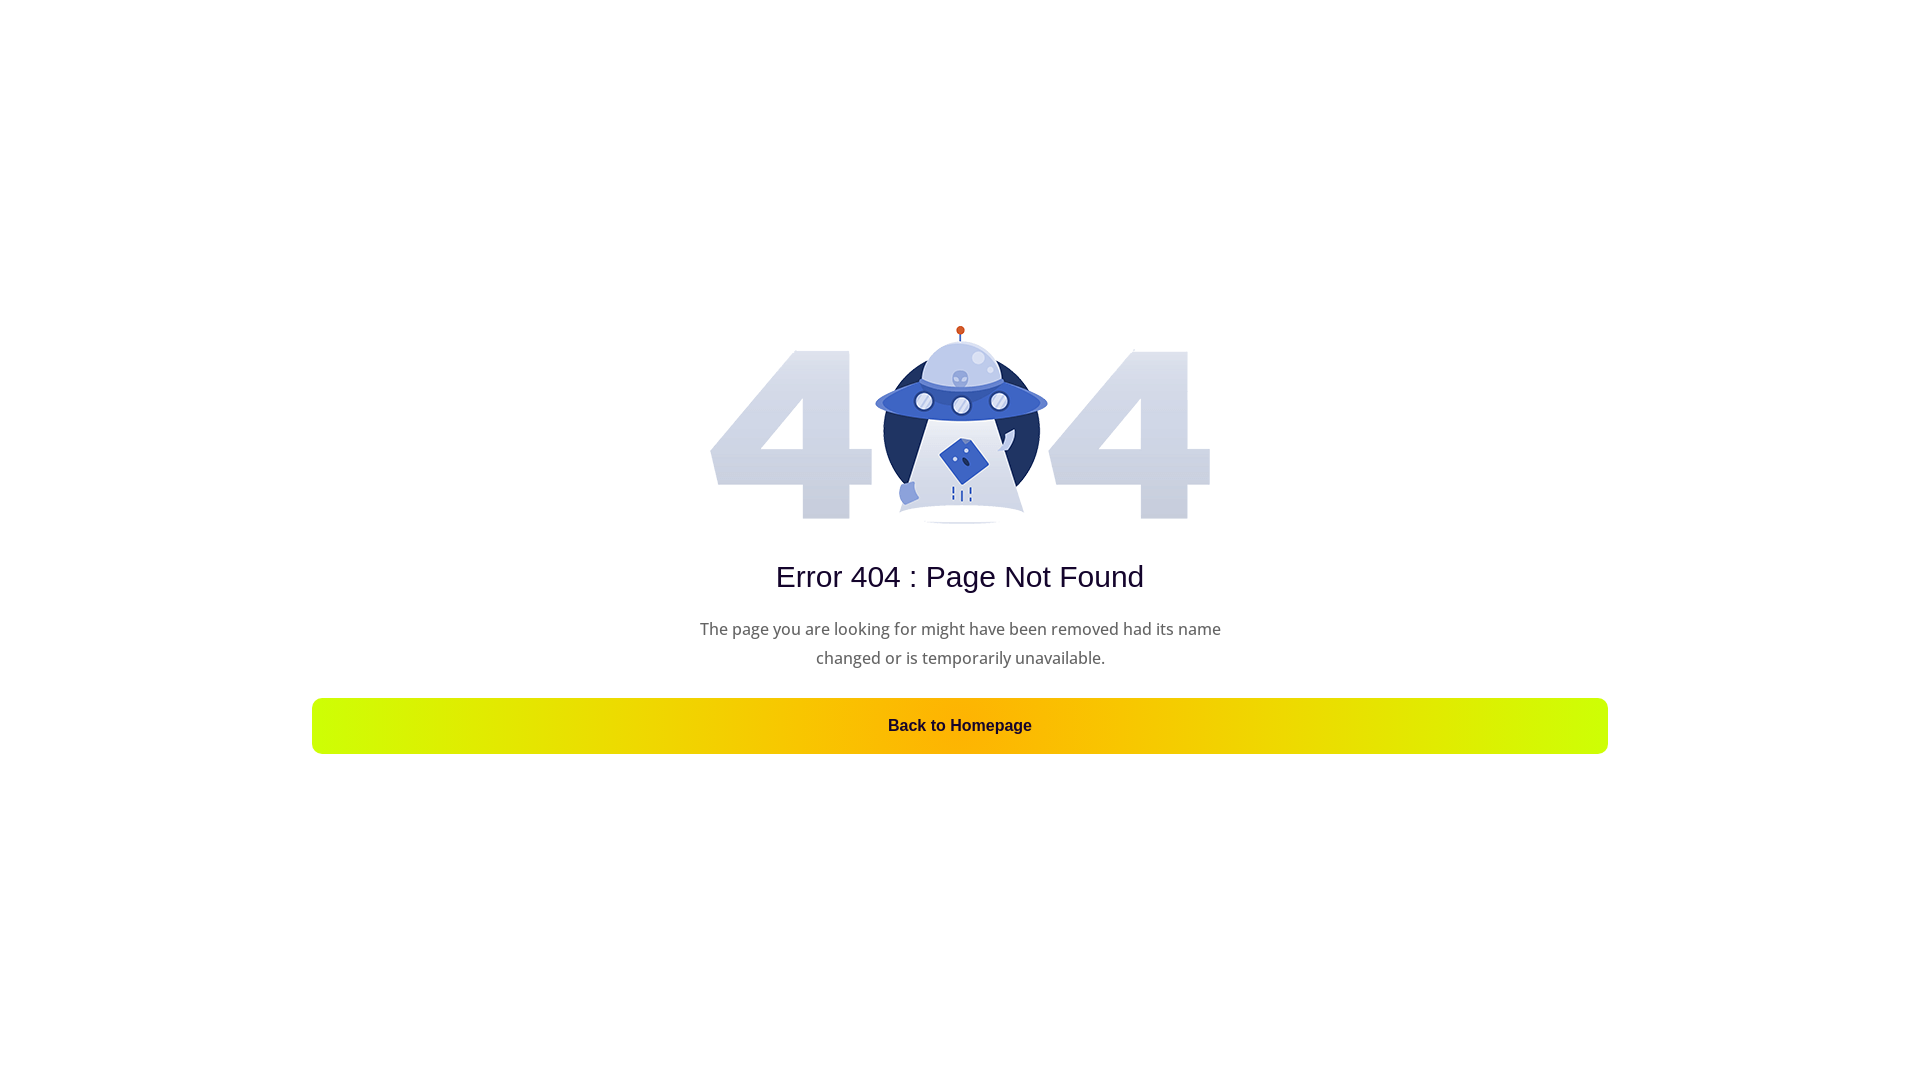  What do you see at coordinates (960, 726) in the screenshot?
I see `Back to Homepage` at bounding box center [960, 726].